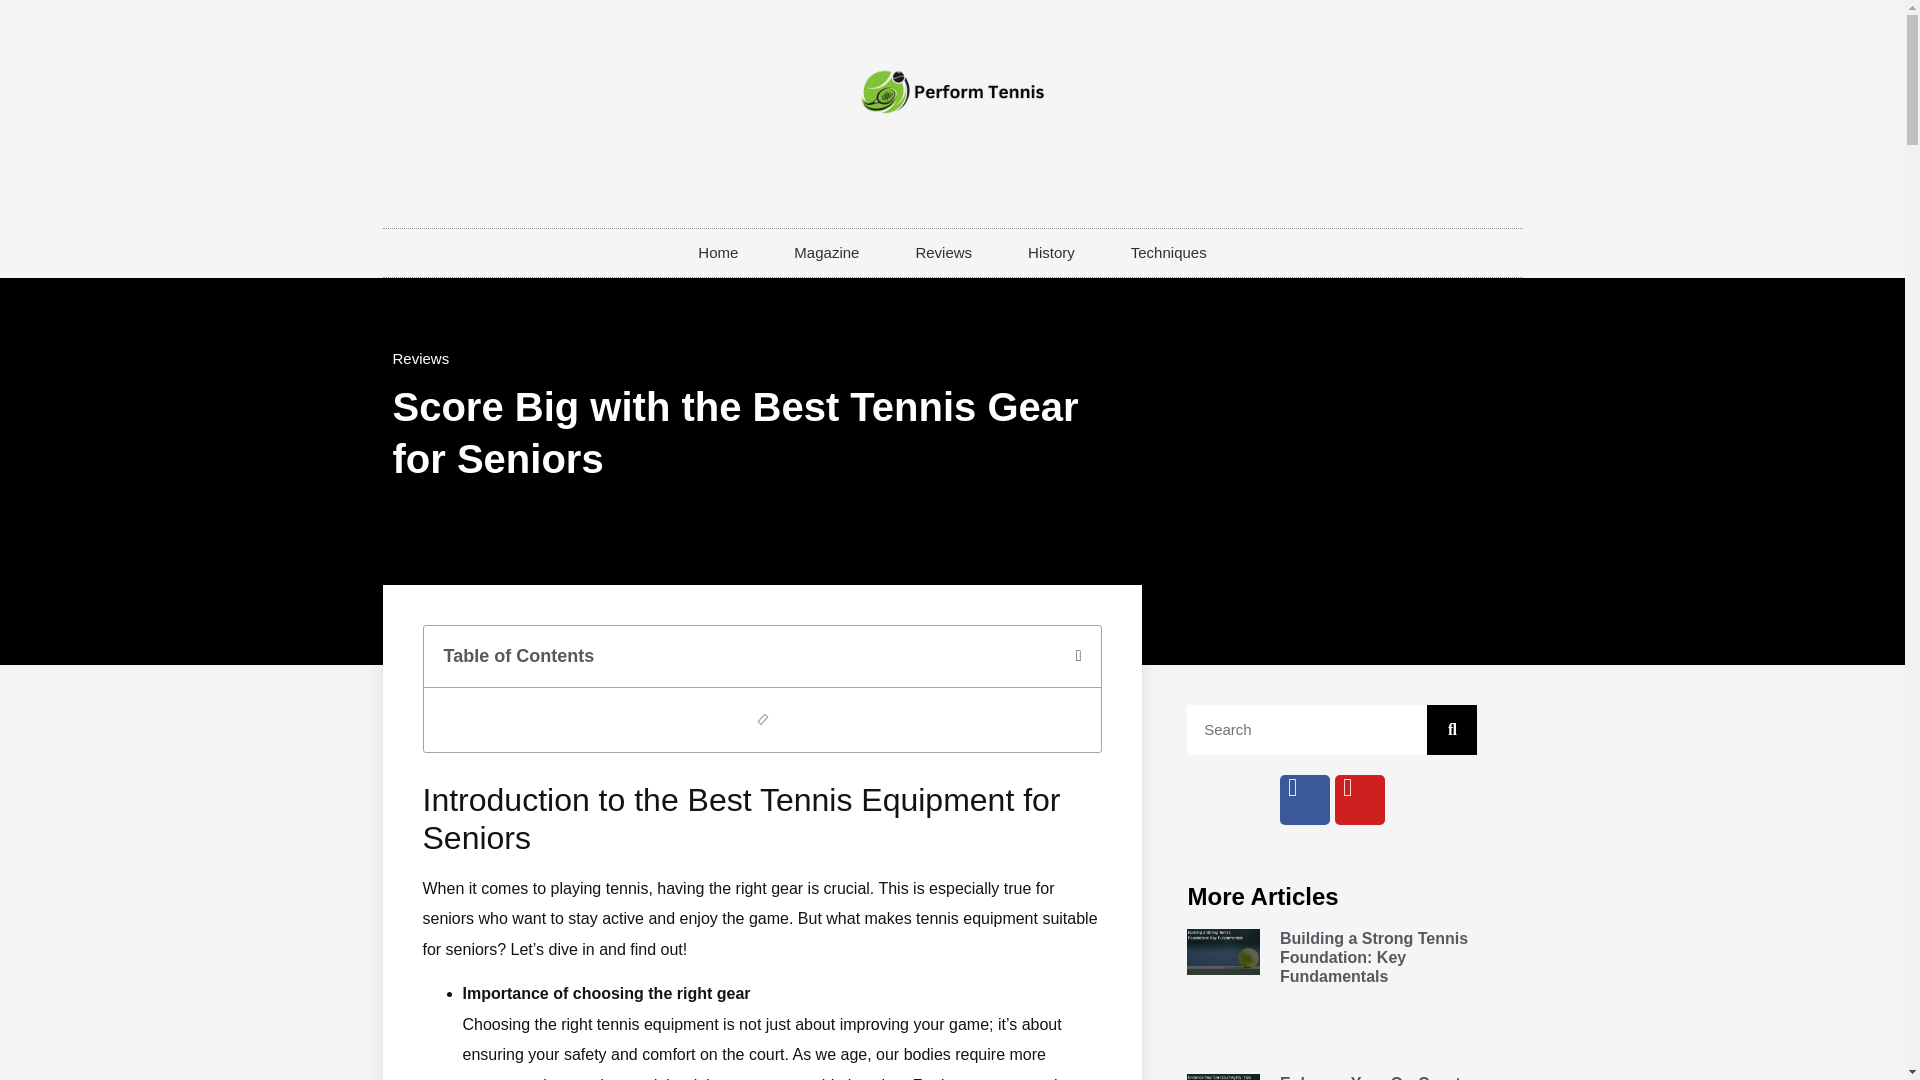 The height and width of the screenshot is (1080, 1920). What do you see at coordinates (1374, 956) in the screenshot?
I see `Building a Strong Tennis Foundation: Key Fundamentals` at bounding box center [1374, 956].